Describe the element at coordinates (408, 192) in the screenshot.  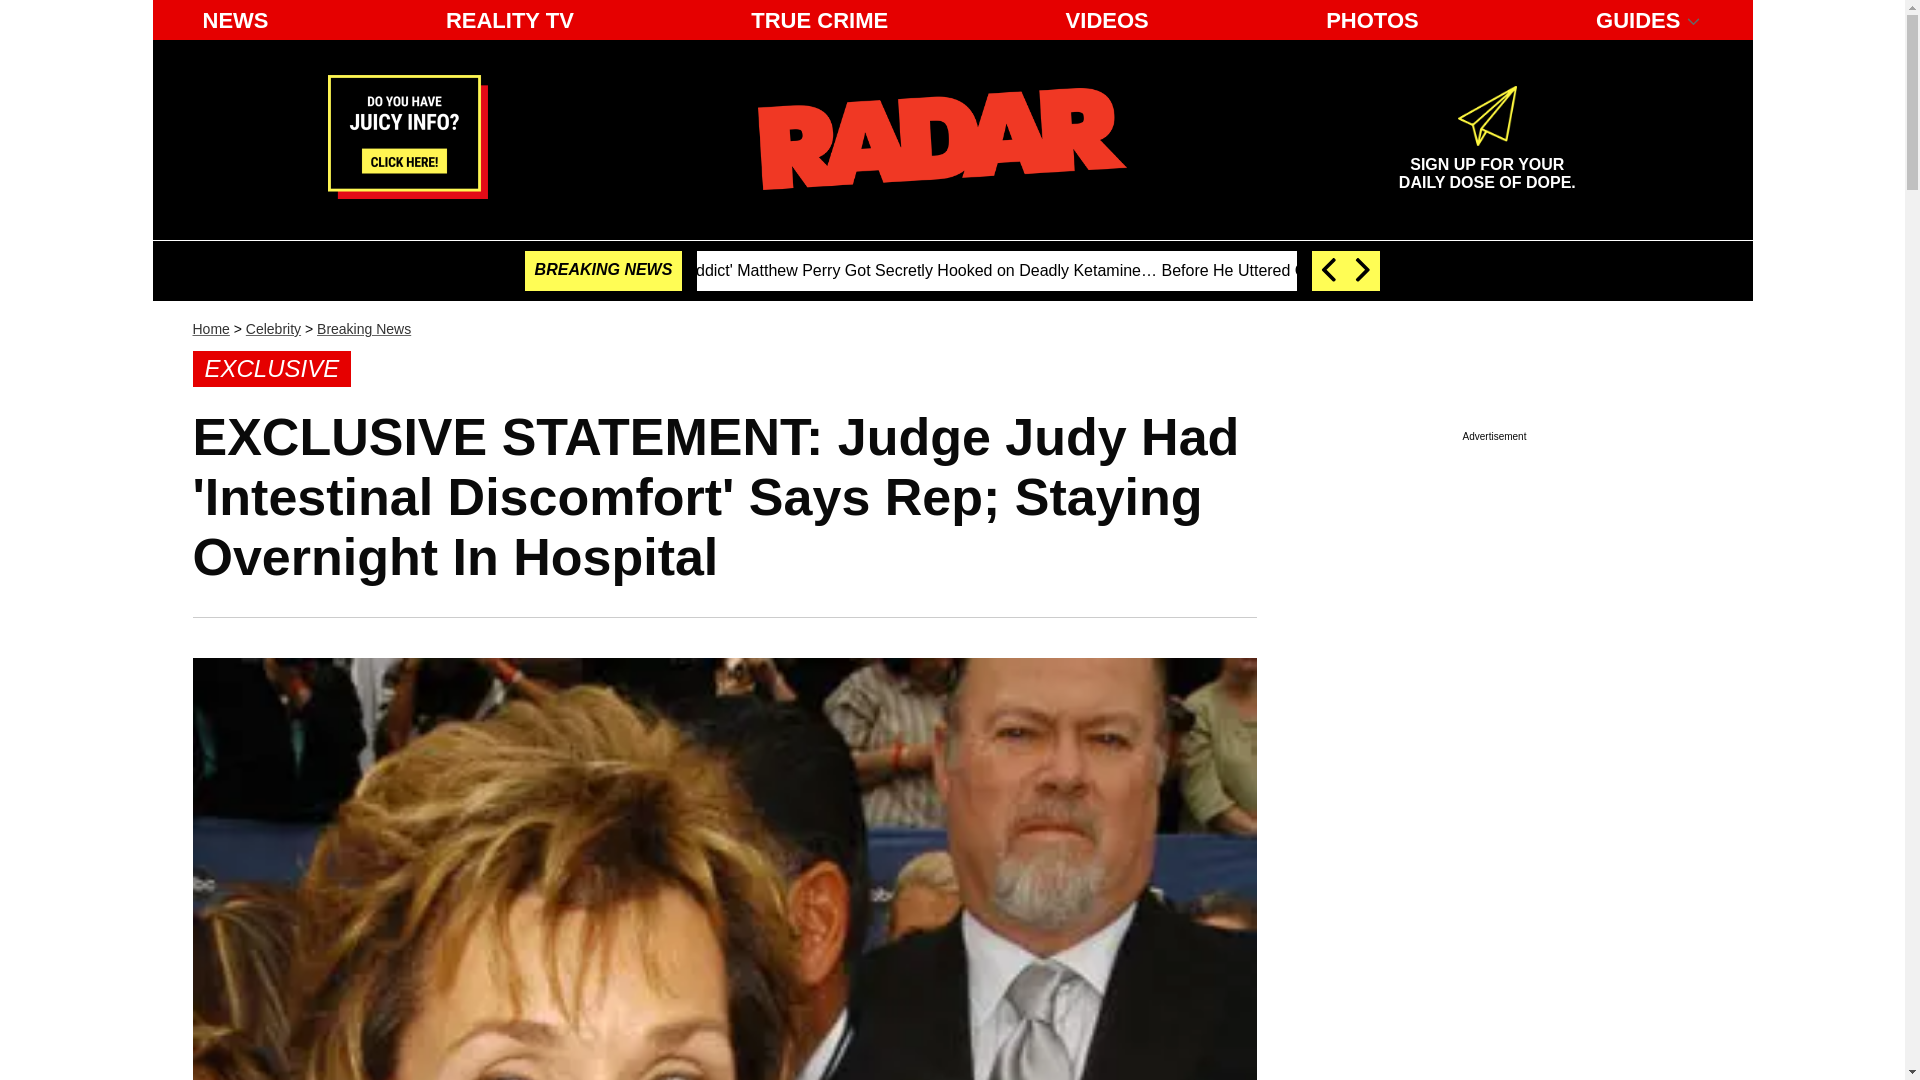
I see `Email us your tip` at that location.